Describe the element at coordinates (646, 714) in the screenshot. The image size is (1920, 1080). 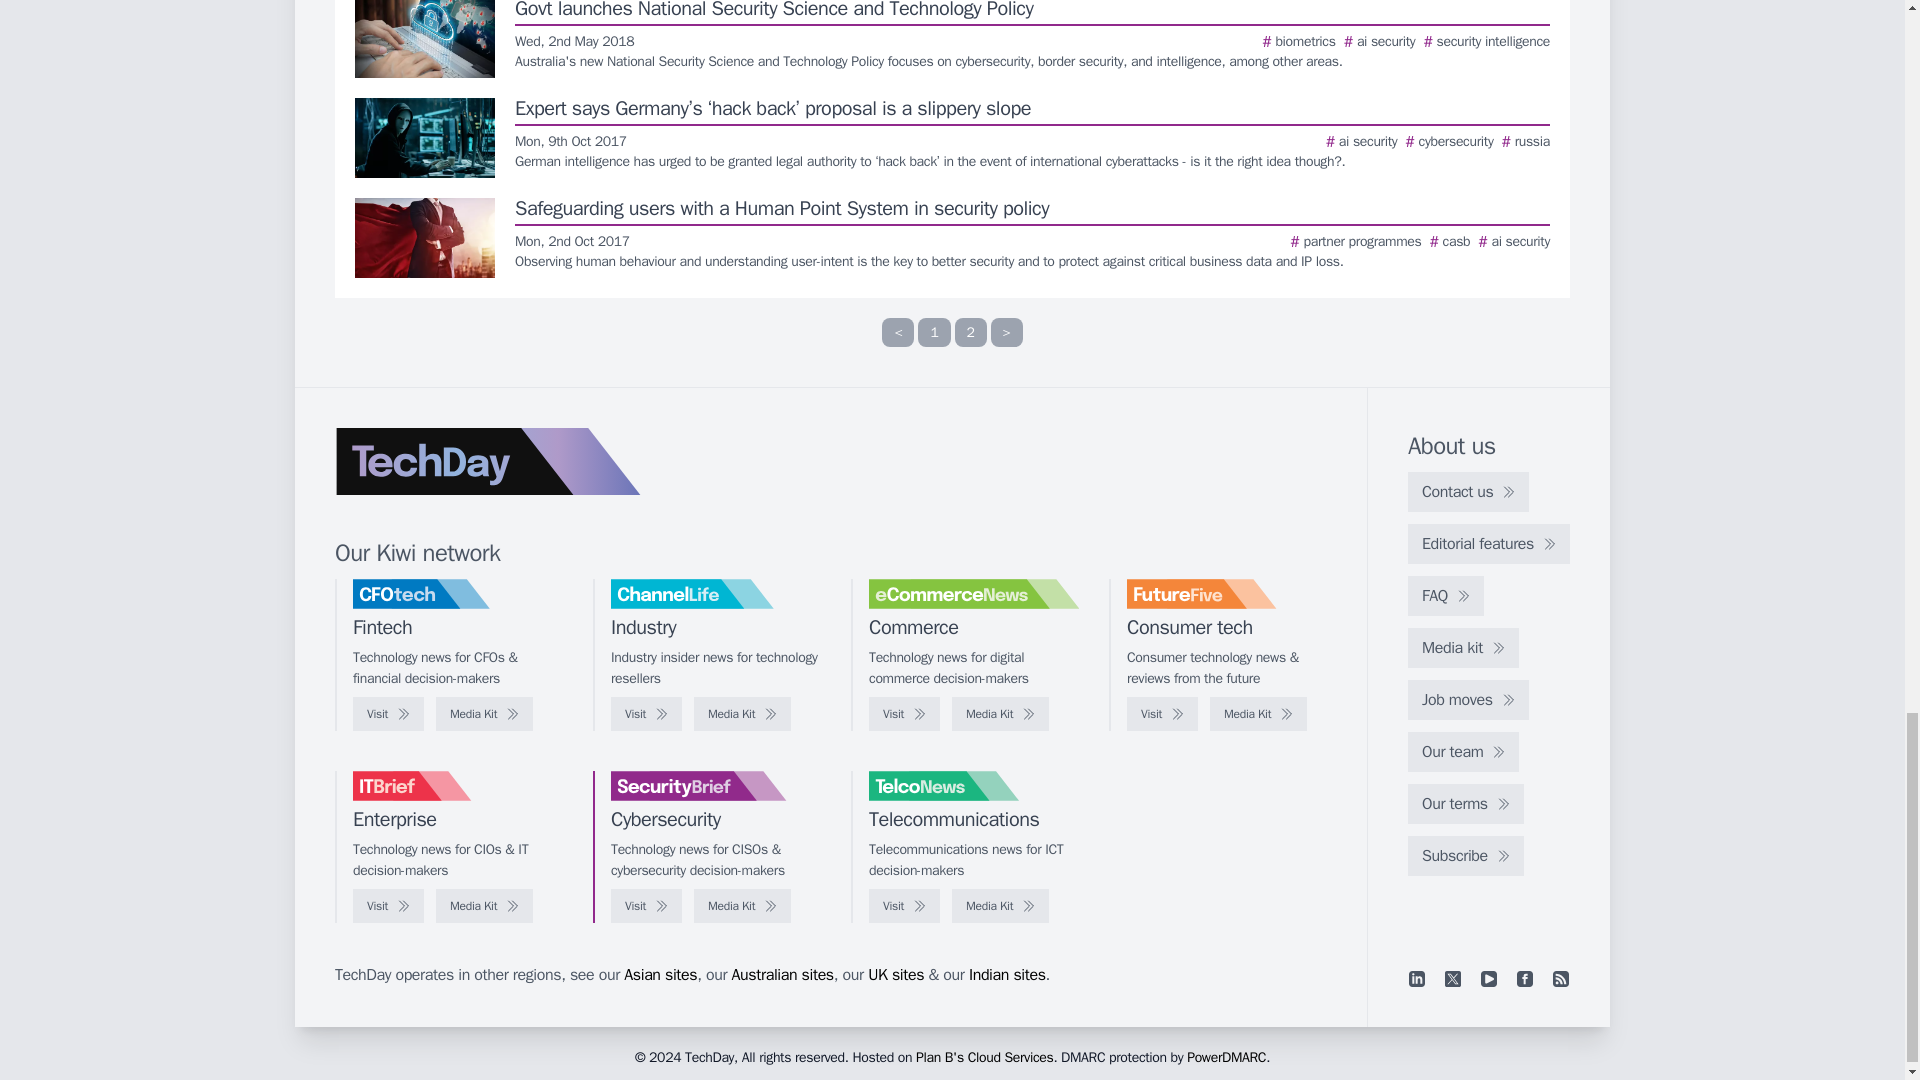
I see `Visit` at that location.